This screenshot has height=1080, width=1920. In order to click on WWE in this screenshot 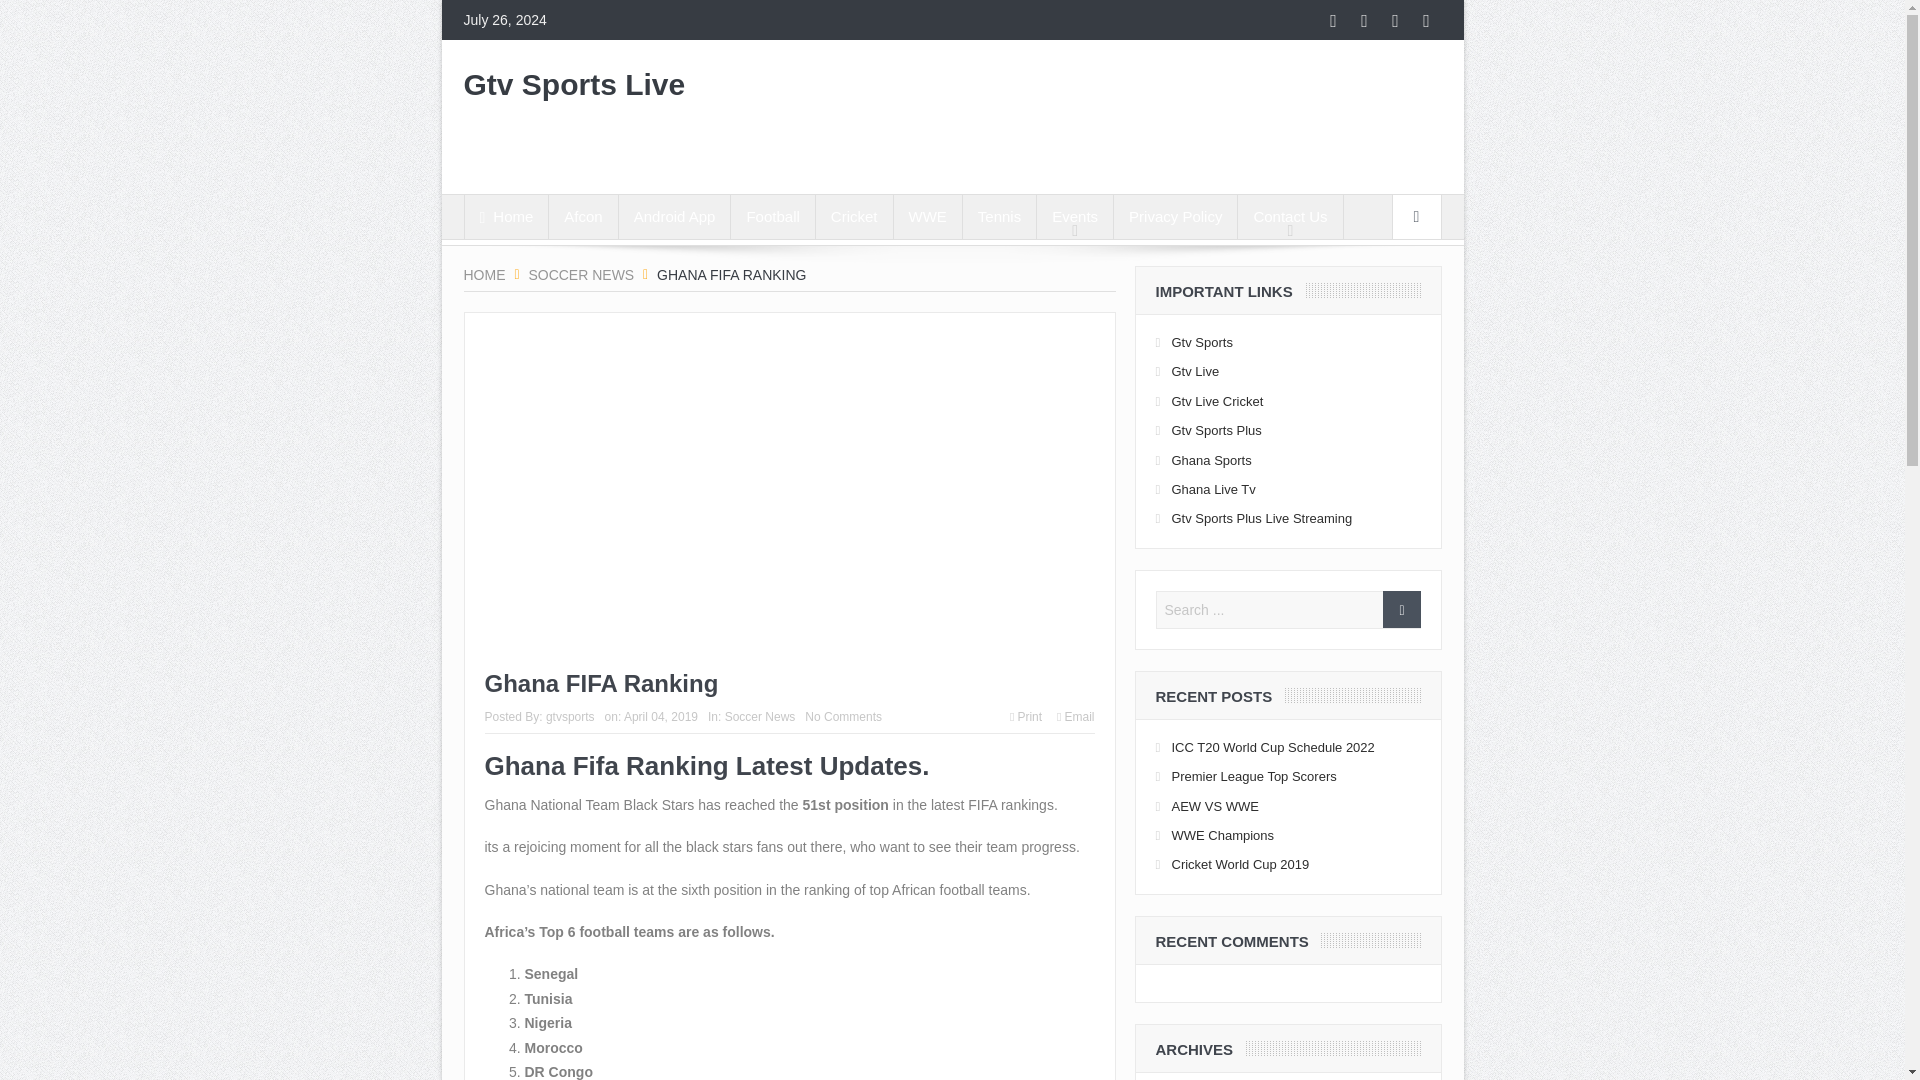, I will do `click(928, 216)`.